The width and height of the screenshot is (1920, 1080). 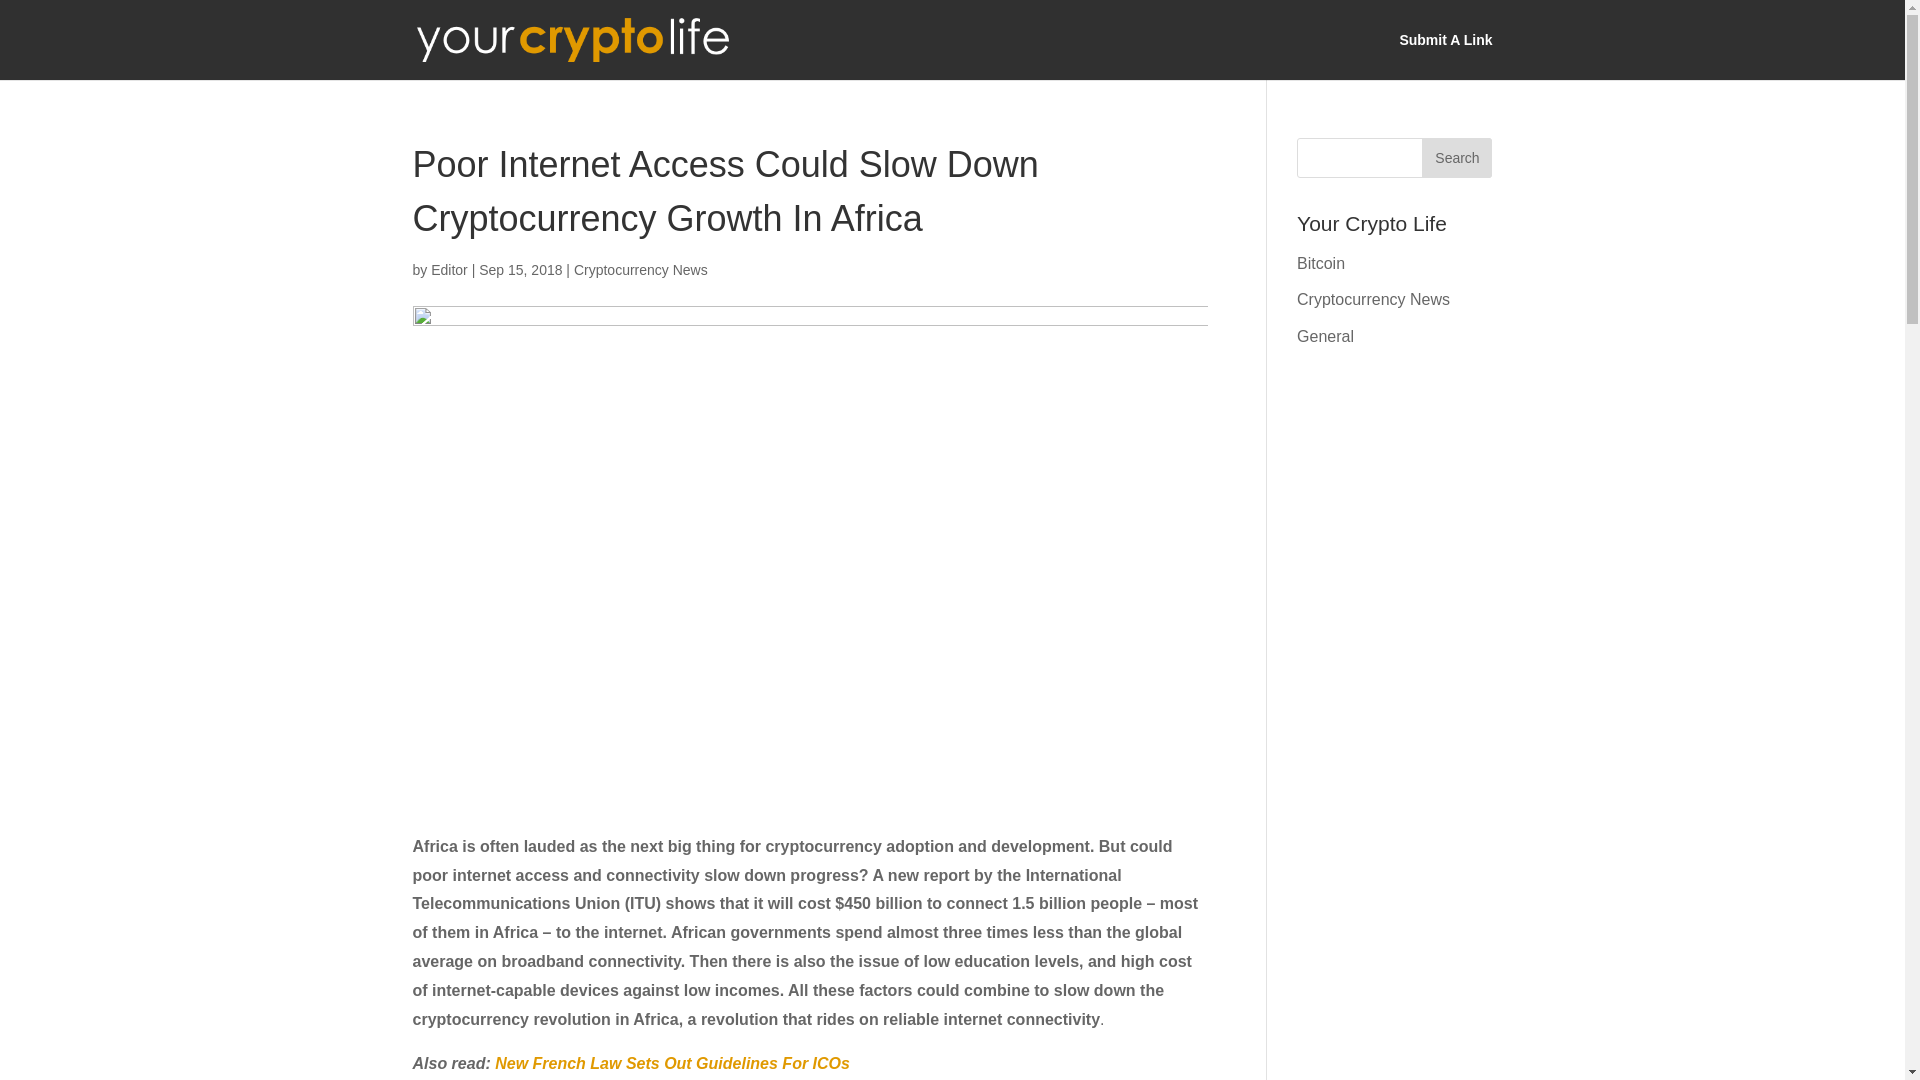 What do you see at coordinates (1321, 262) in the screenshot?
I see `Bitcoin` at bounding box center [1321, 262].